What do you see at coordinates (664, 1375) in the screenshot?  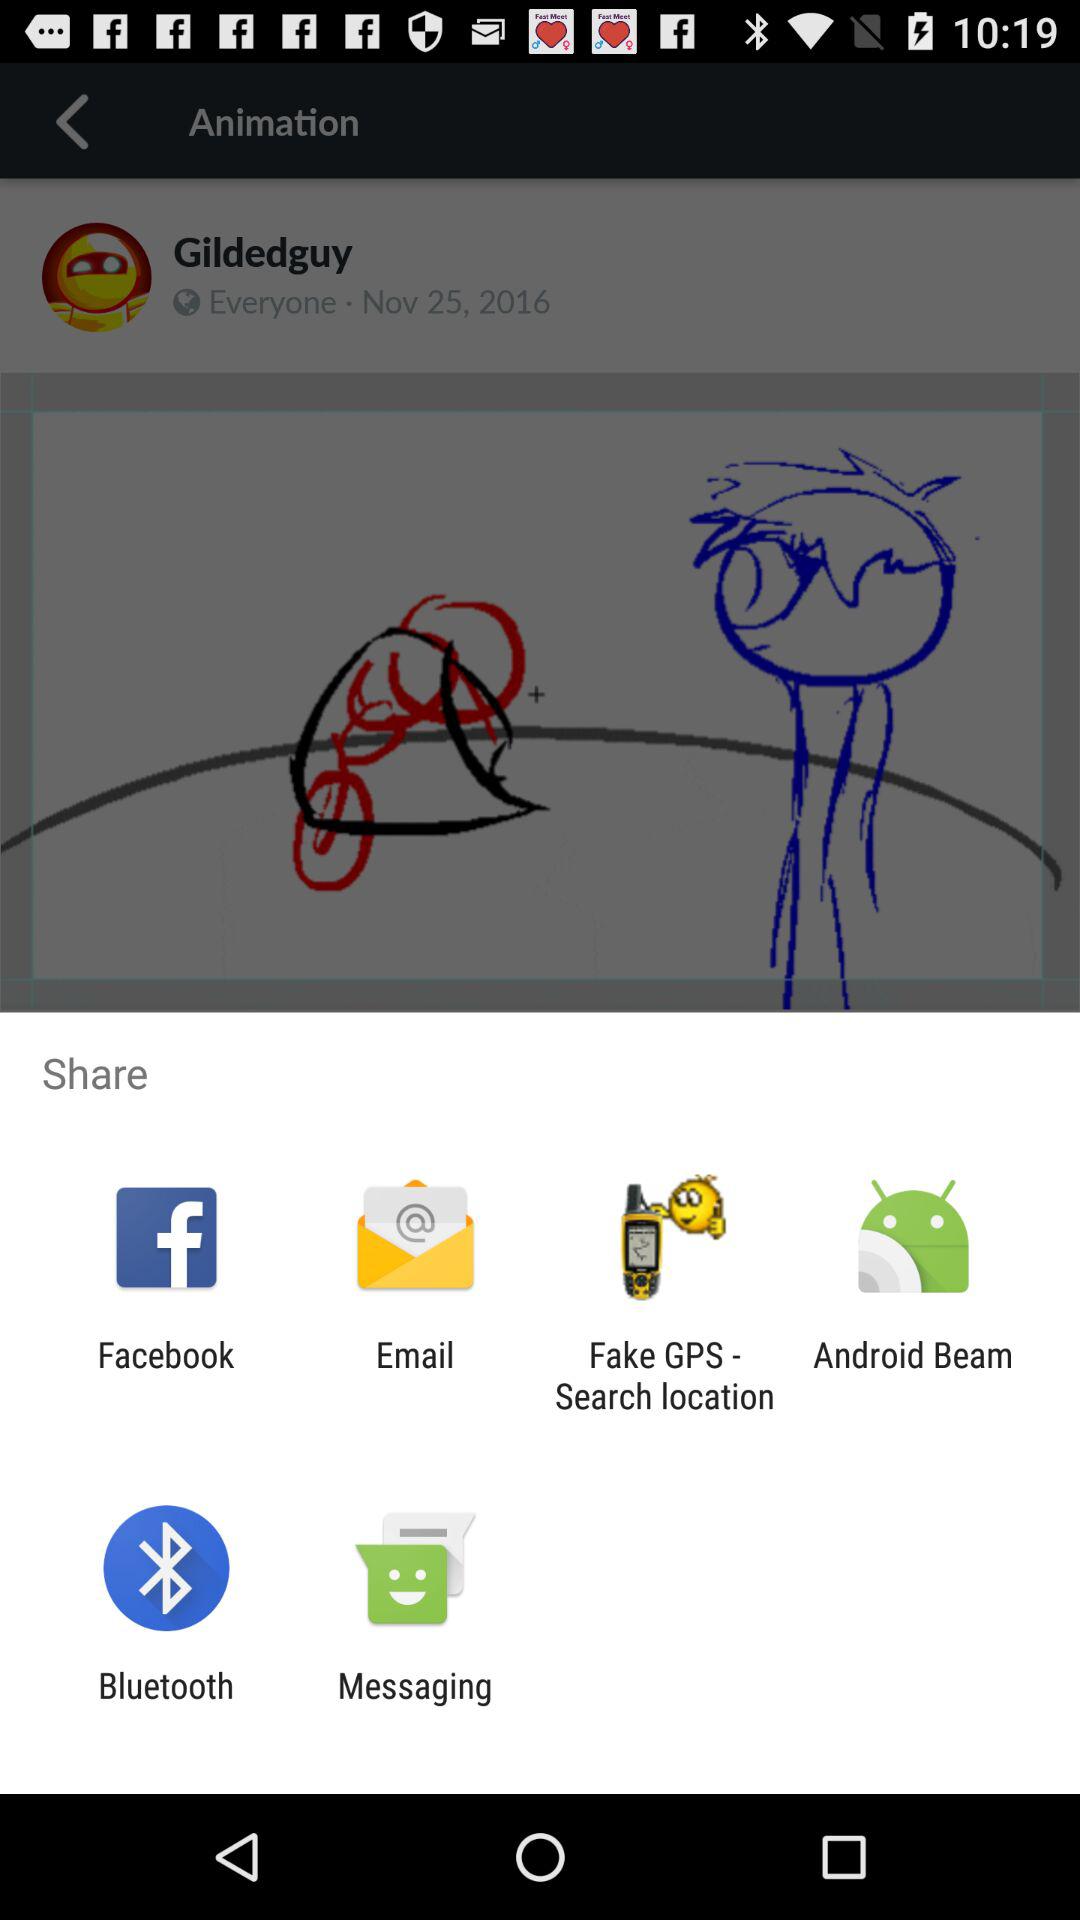 I see `launch the app to the right of email item` at bounding box center [664, 1375].